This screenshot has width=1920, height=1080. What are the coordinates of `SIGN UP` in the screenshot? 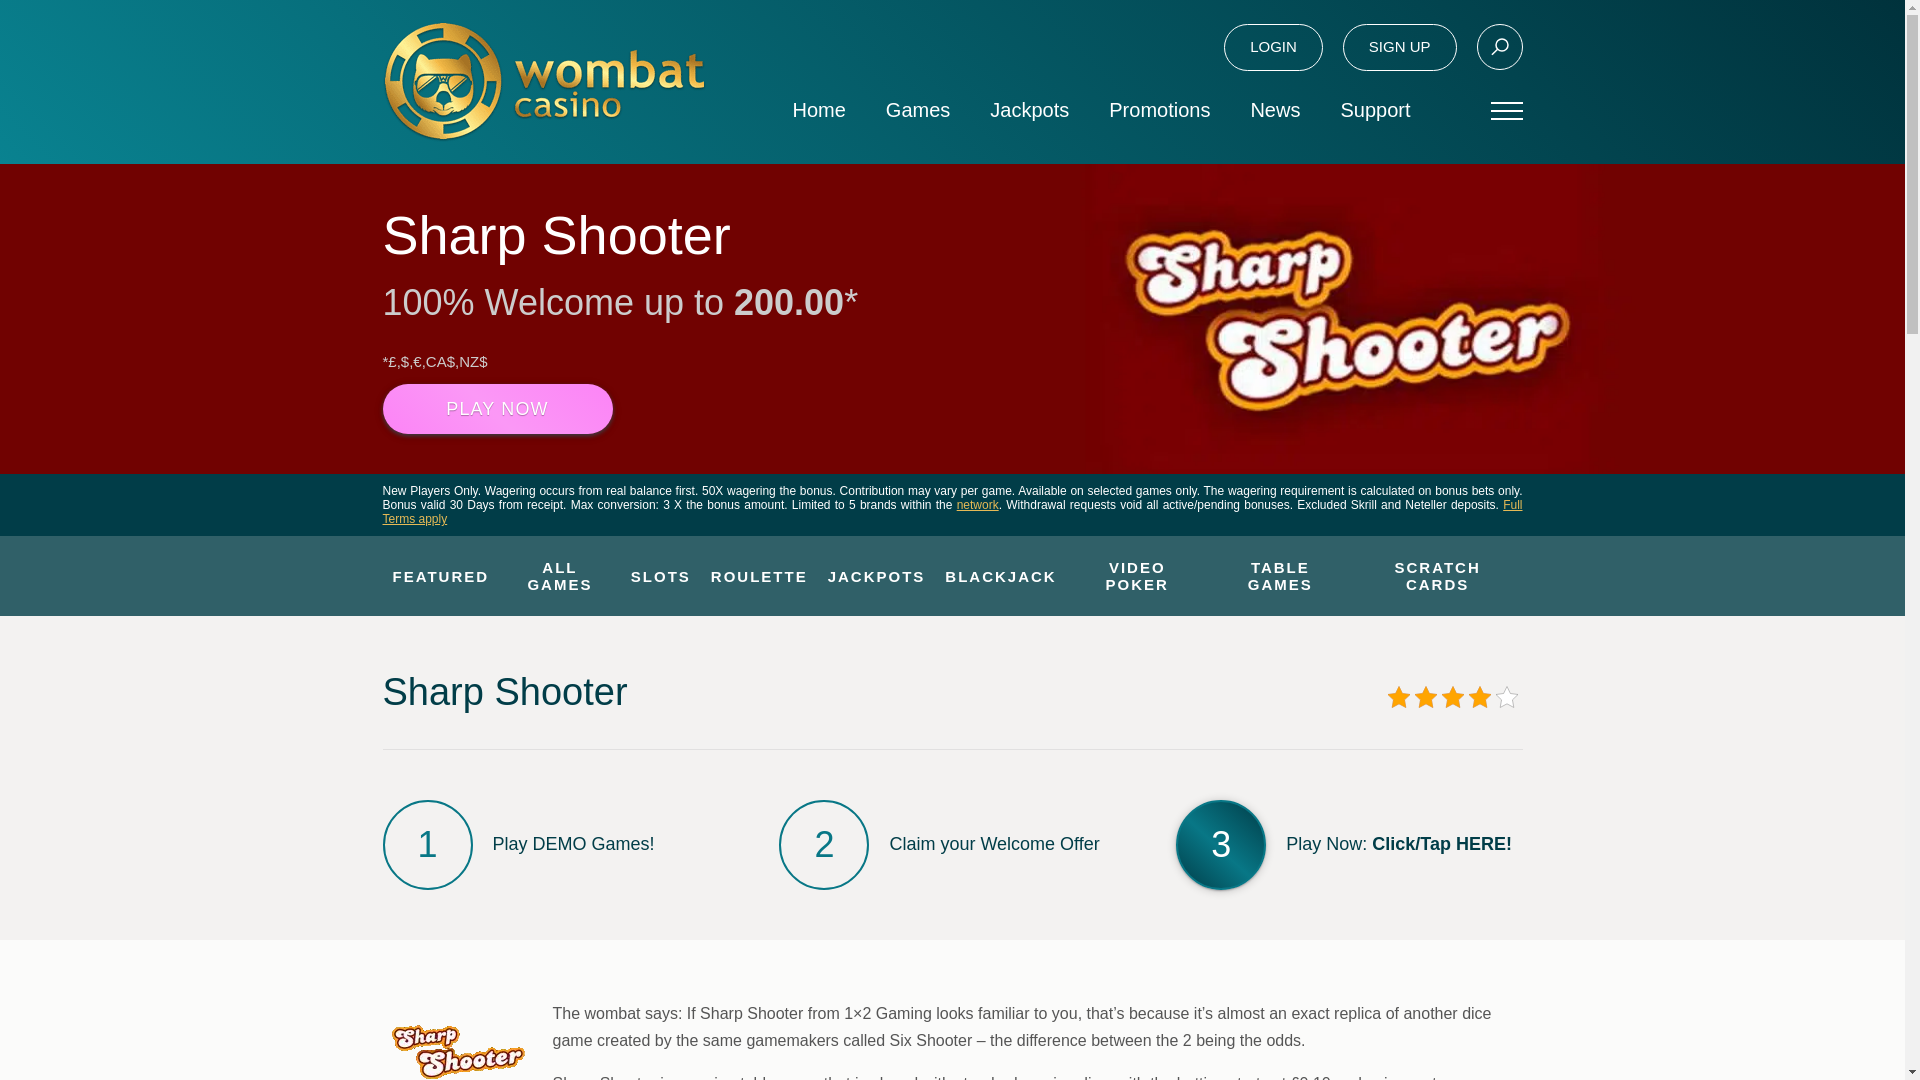 It's located at (1400, 47).